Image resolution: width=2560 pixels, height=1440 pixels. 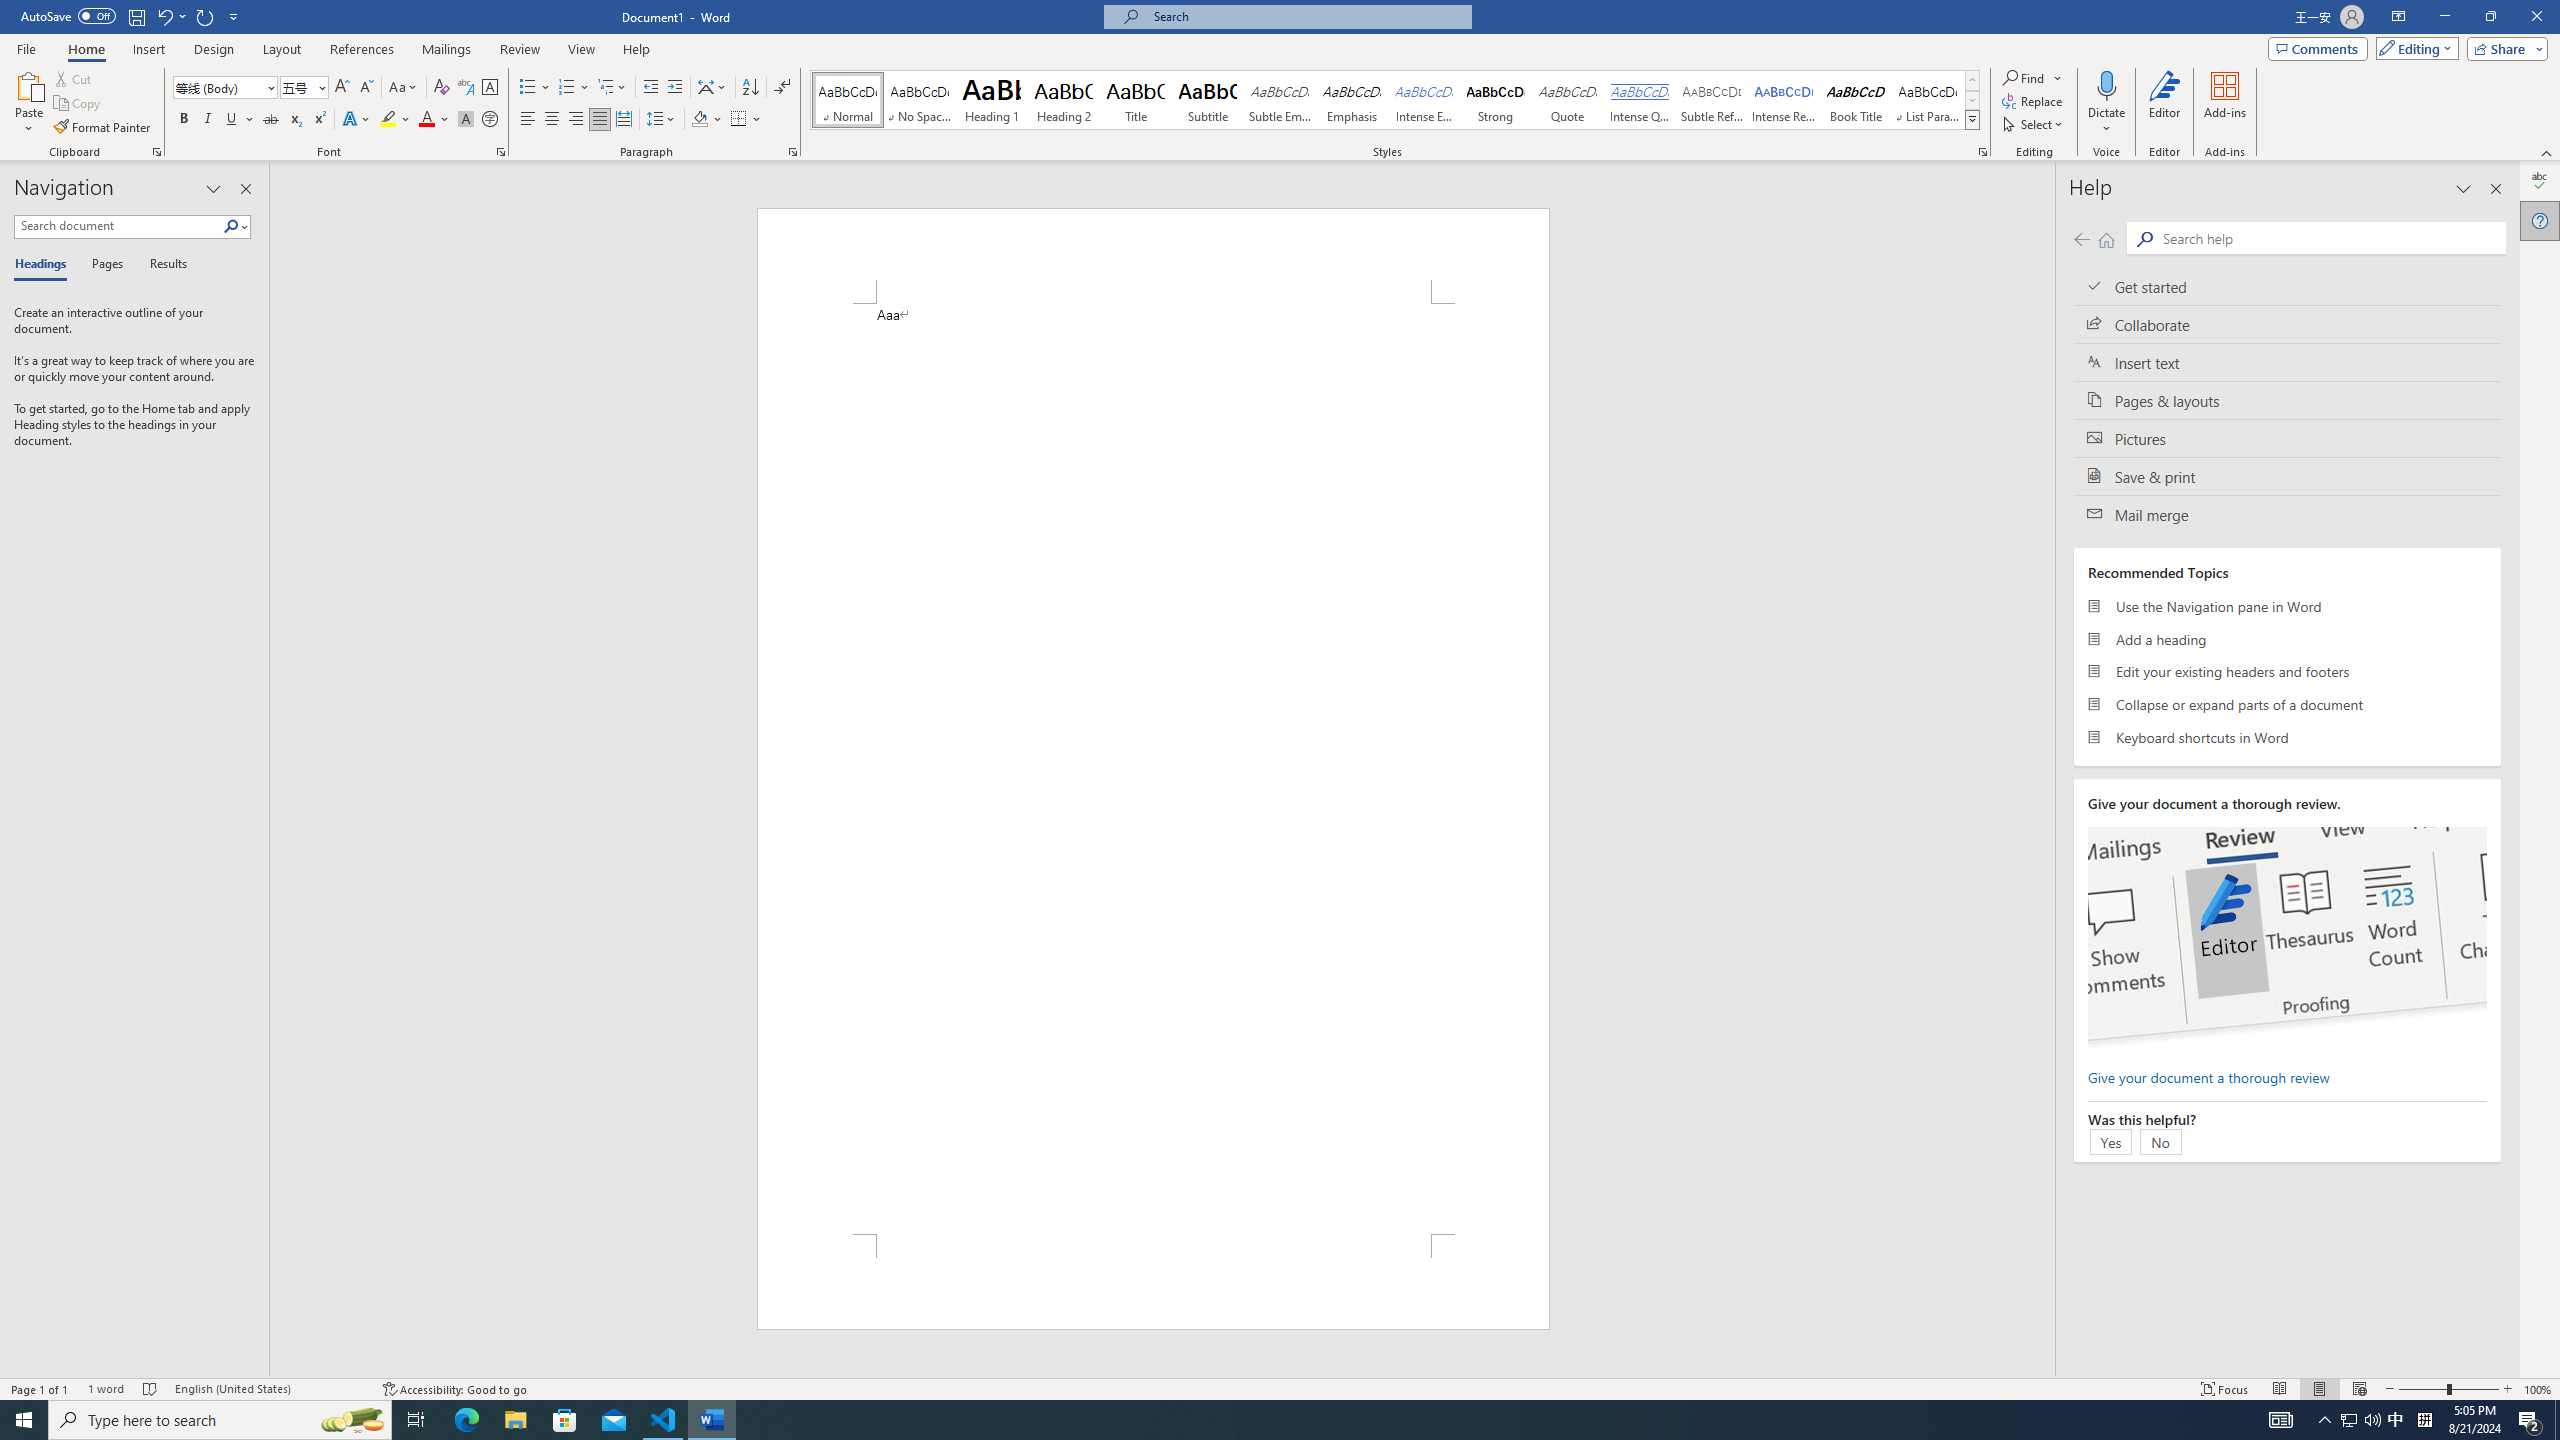 What do you see at coordinates (226, 88) in the screenshot?
I see `Font` at bounding box center [226, 88].